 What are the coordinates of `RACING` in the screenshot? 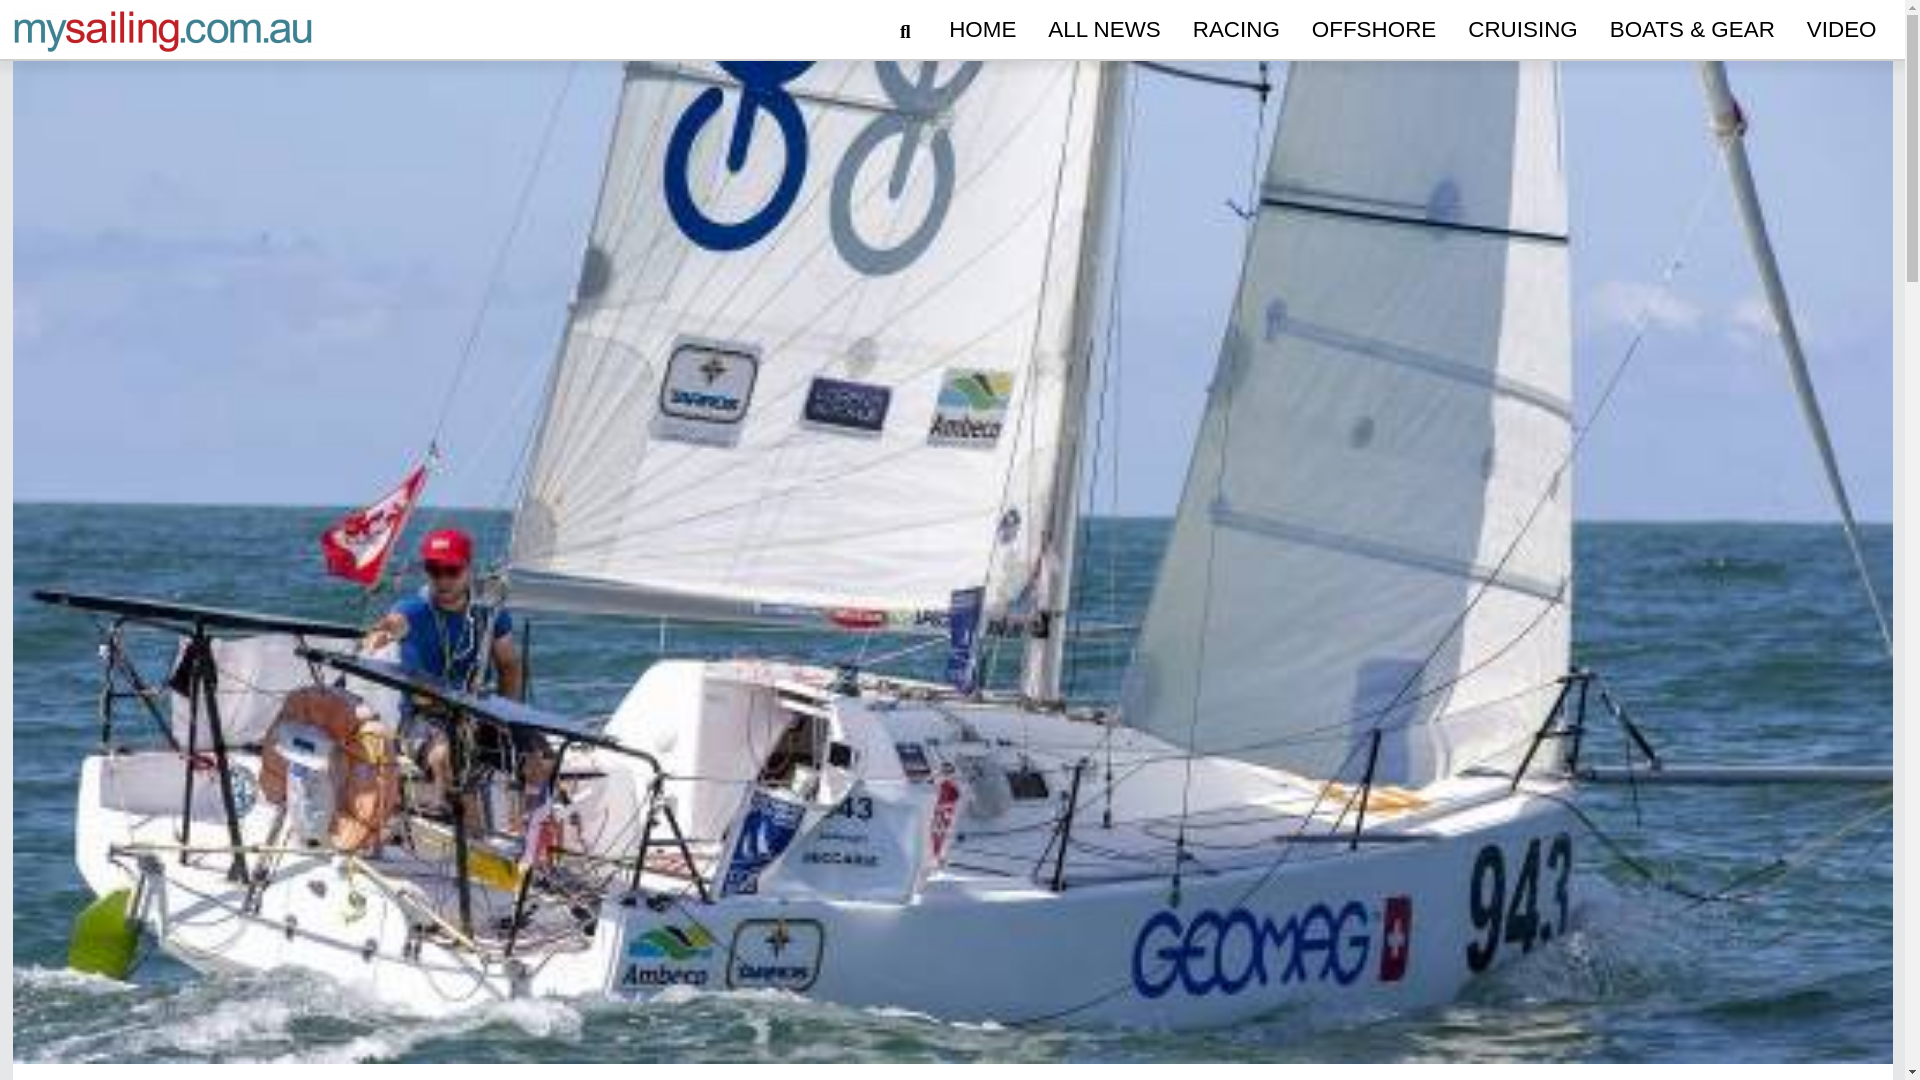 It's located at (1236, 30).